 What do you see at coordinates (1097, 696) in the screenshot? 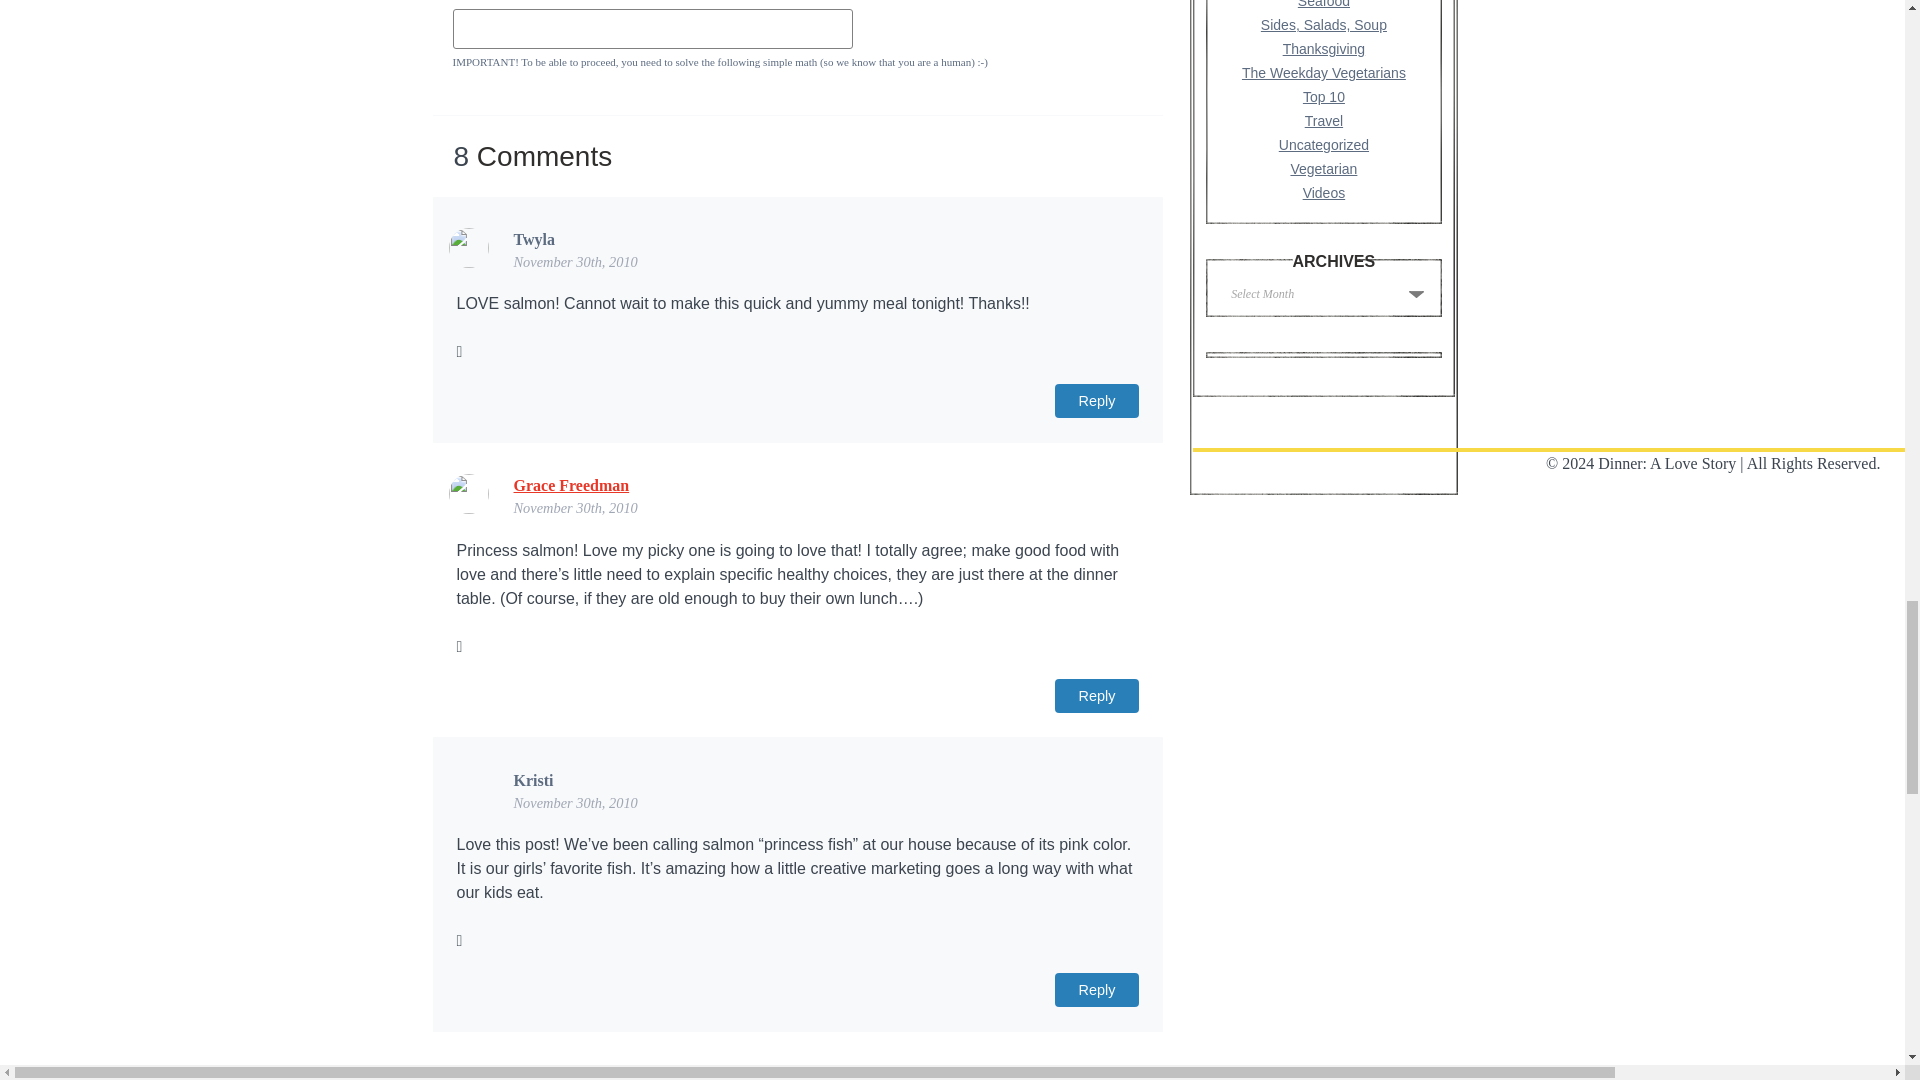
I see `Reply` at bounding box center [1097, 696].